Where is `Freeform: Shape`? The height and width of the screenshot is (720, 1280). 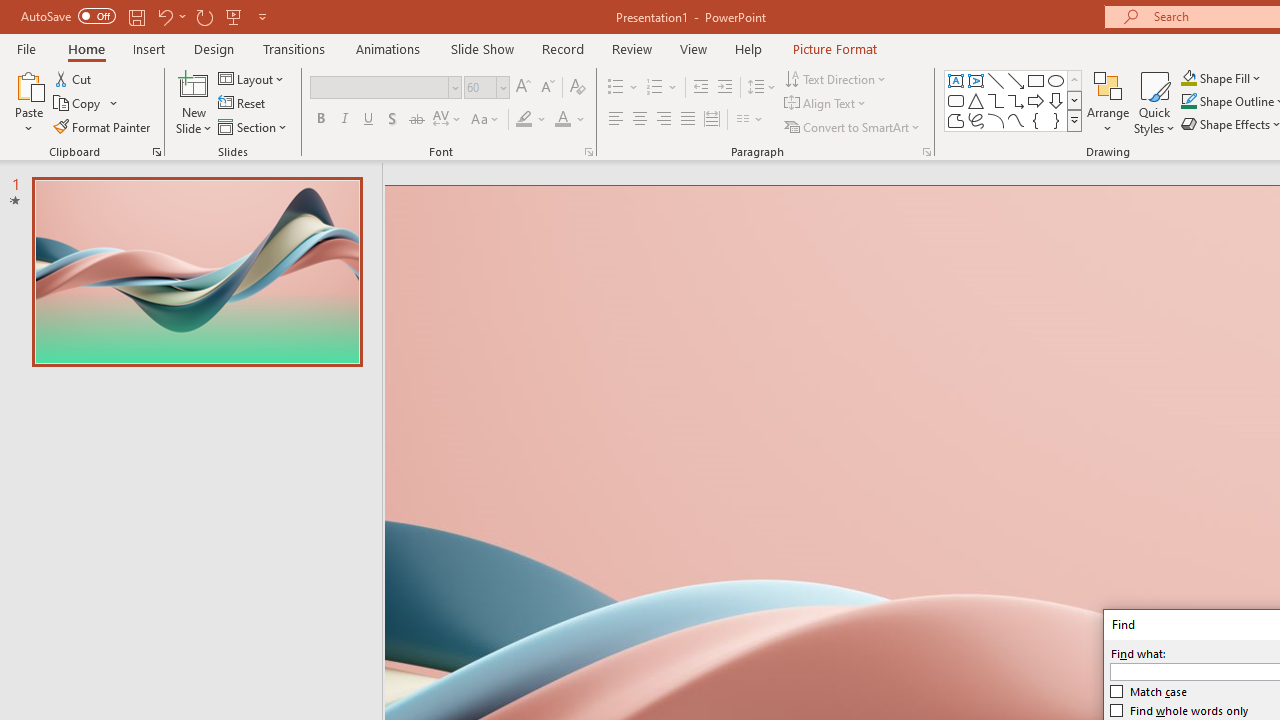
Freeform: Shape is located at coordinates (956, 120).